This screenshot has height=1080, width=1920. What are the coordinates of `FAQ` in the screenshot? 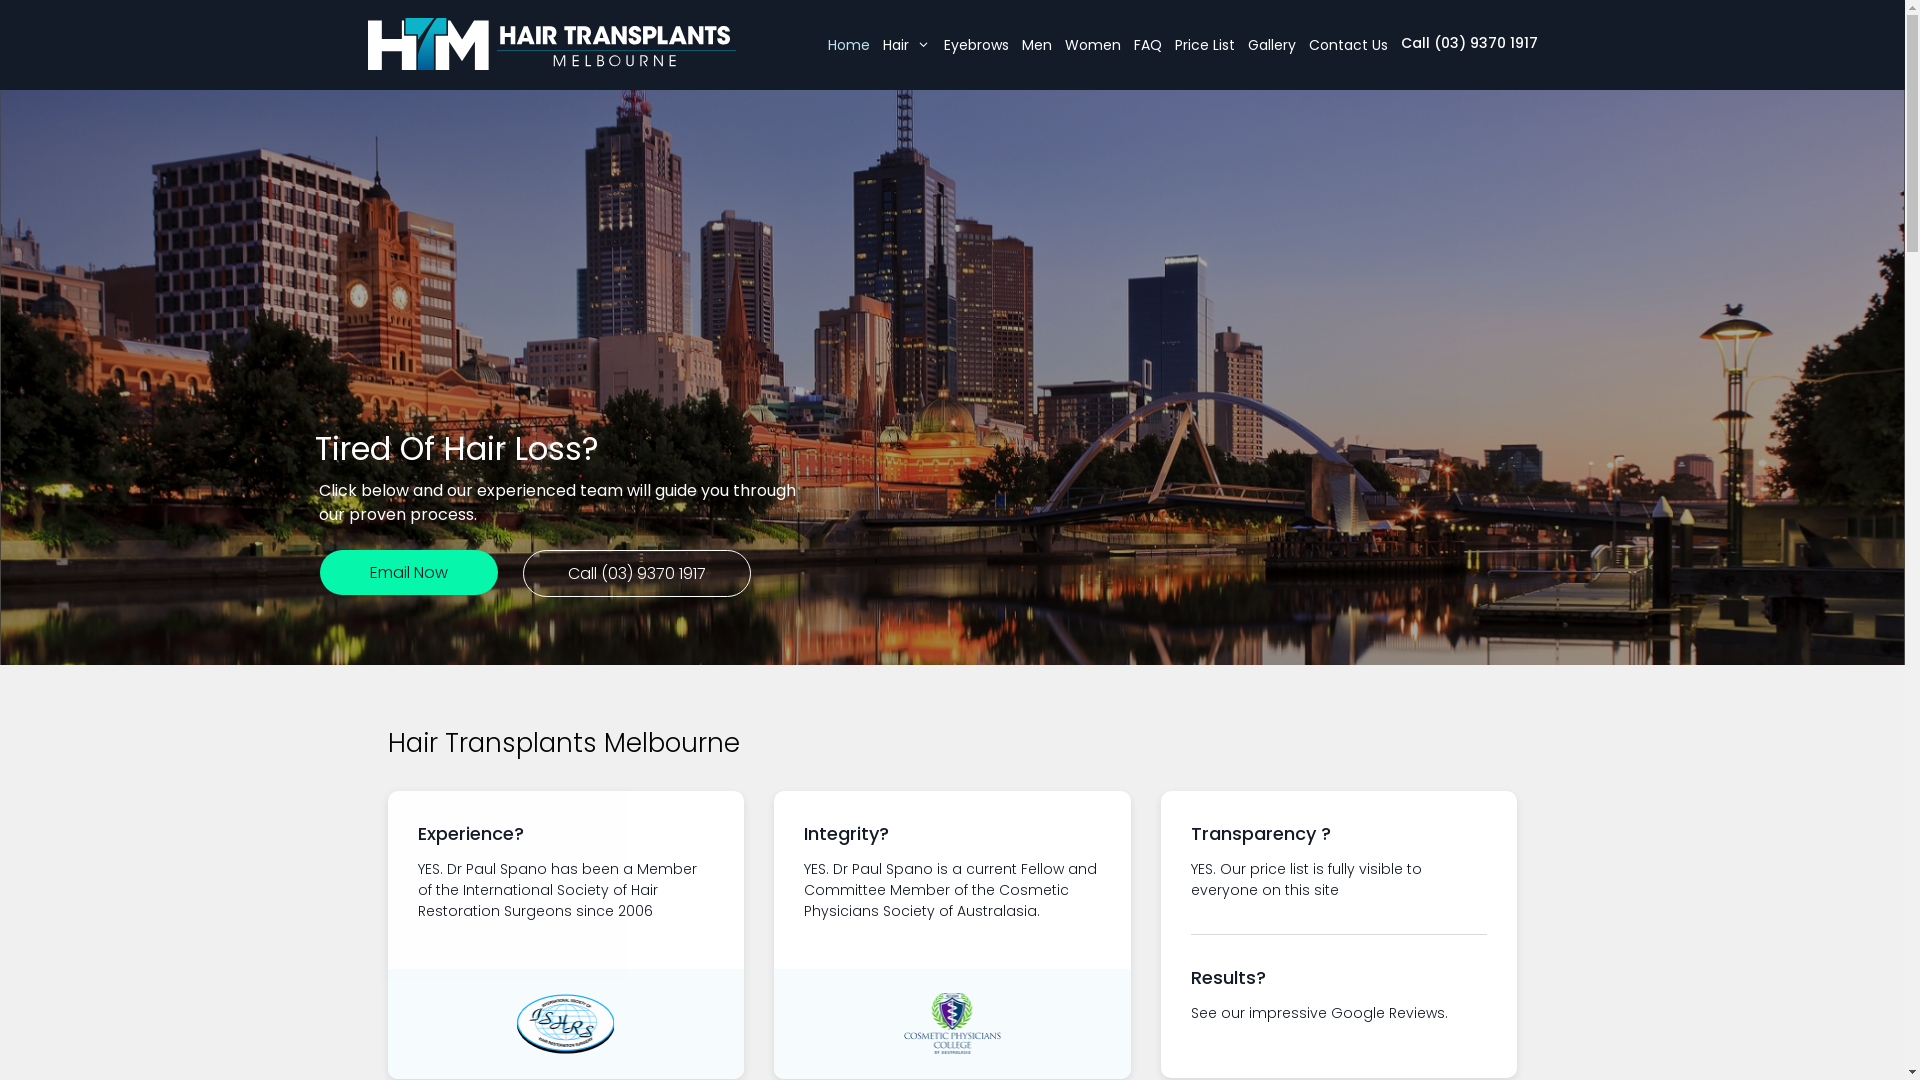 It's located at (1148, 45).